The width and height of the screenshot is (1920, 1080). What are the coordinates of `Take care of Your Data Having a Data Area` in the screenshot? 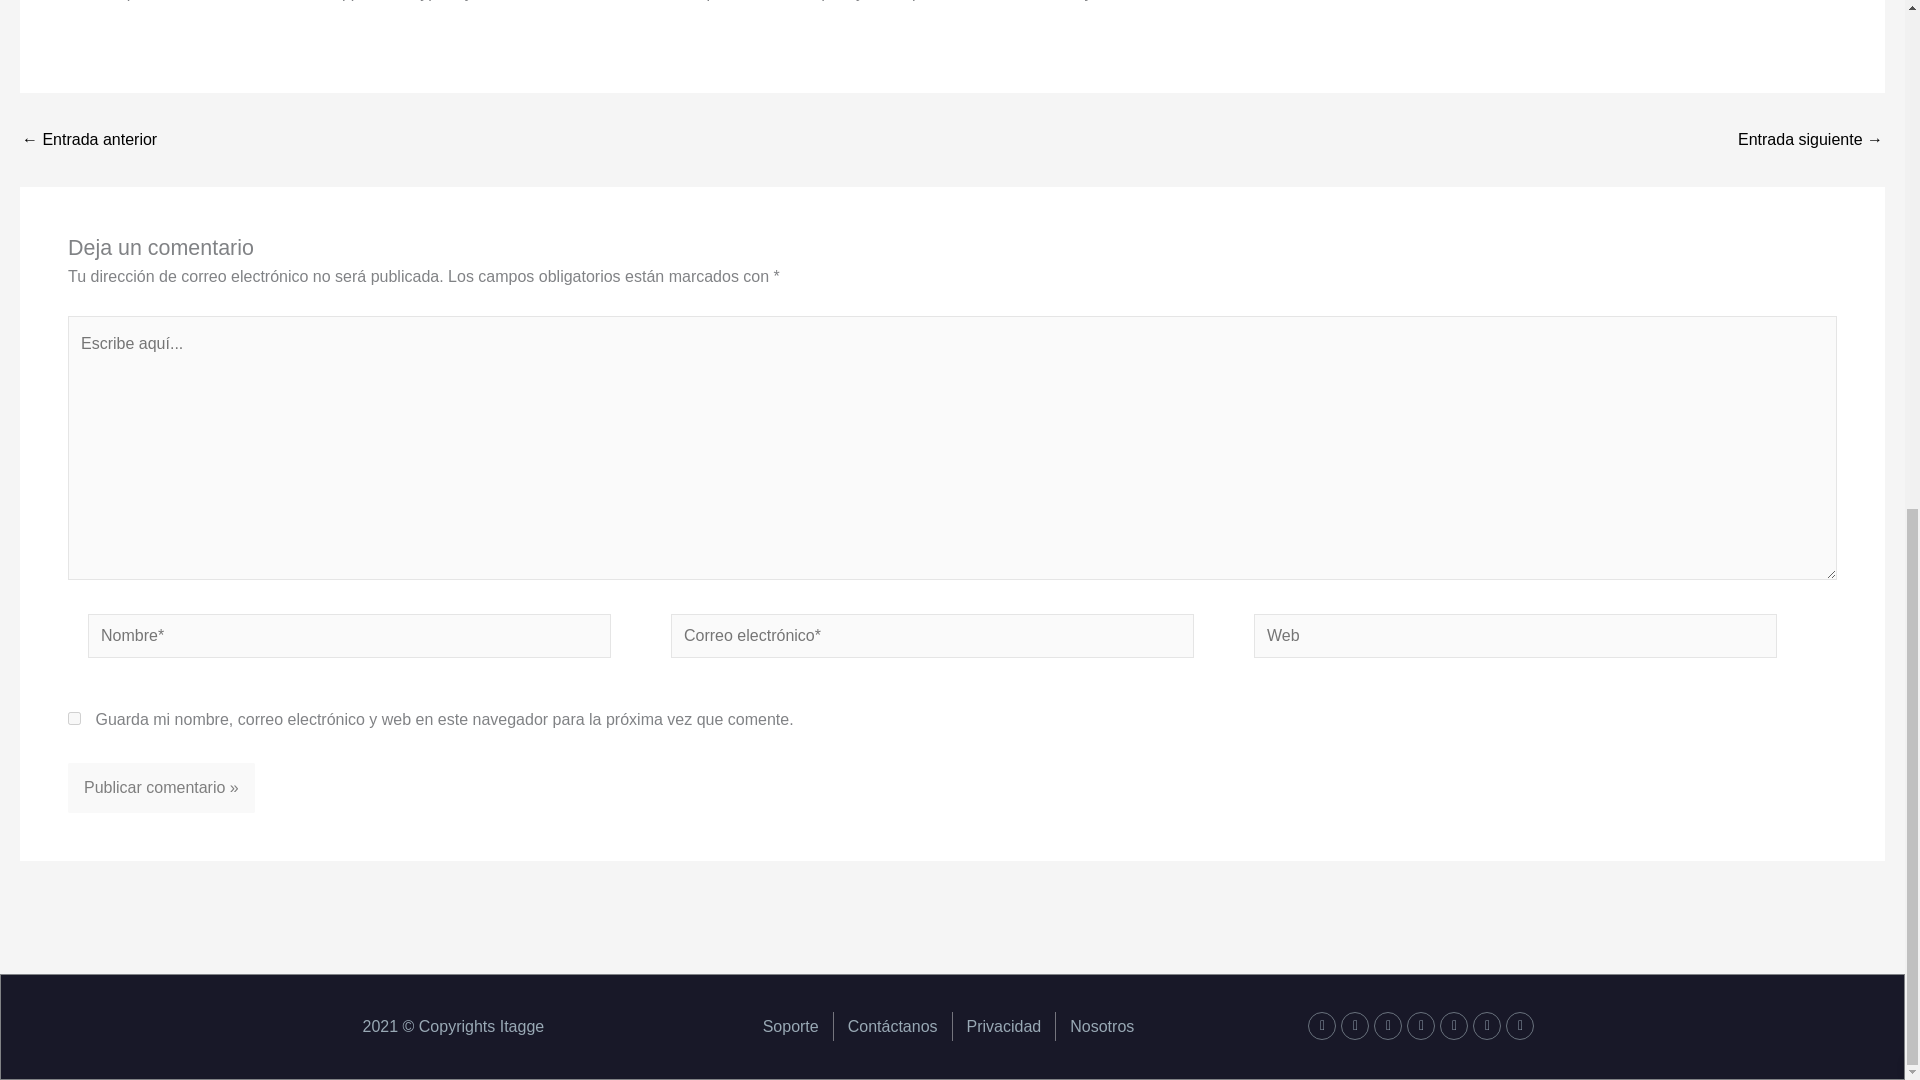 It's located at (89, 139).